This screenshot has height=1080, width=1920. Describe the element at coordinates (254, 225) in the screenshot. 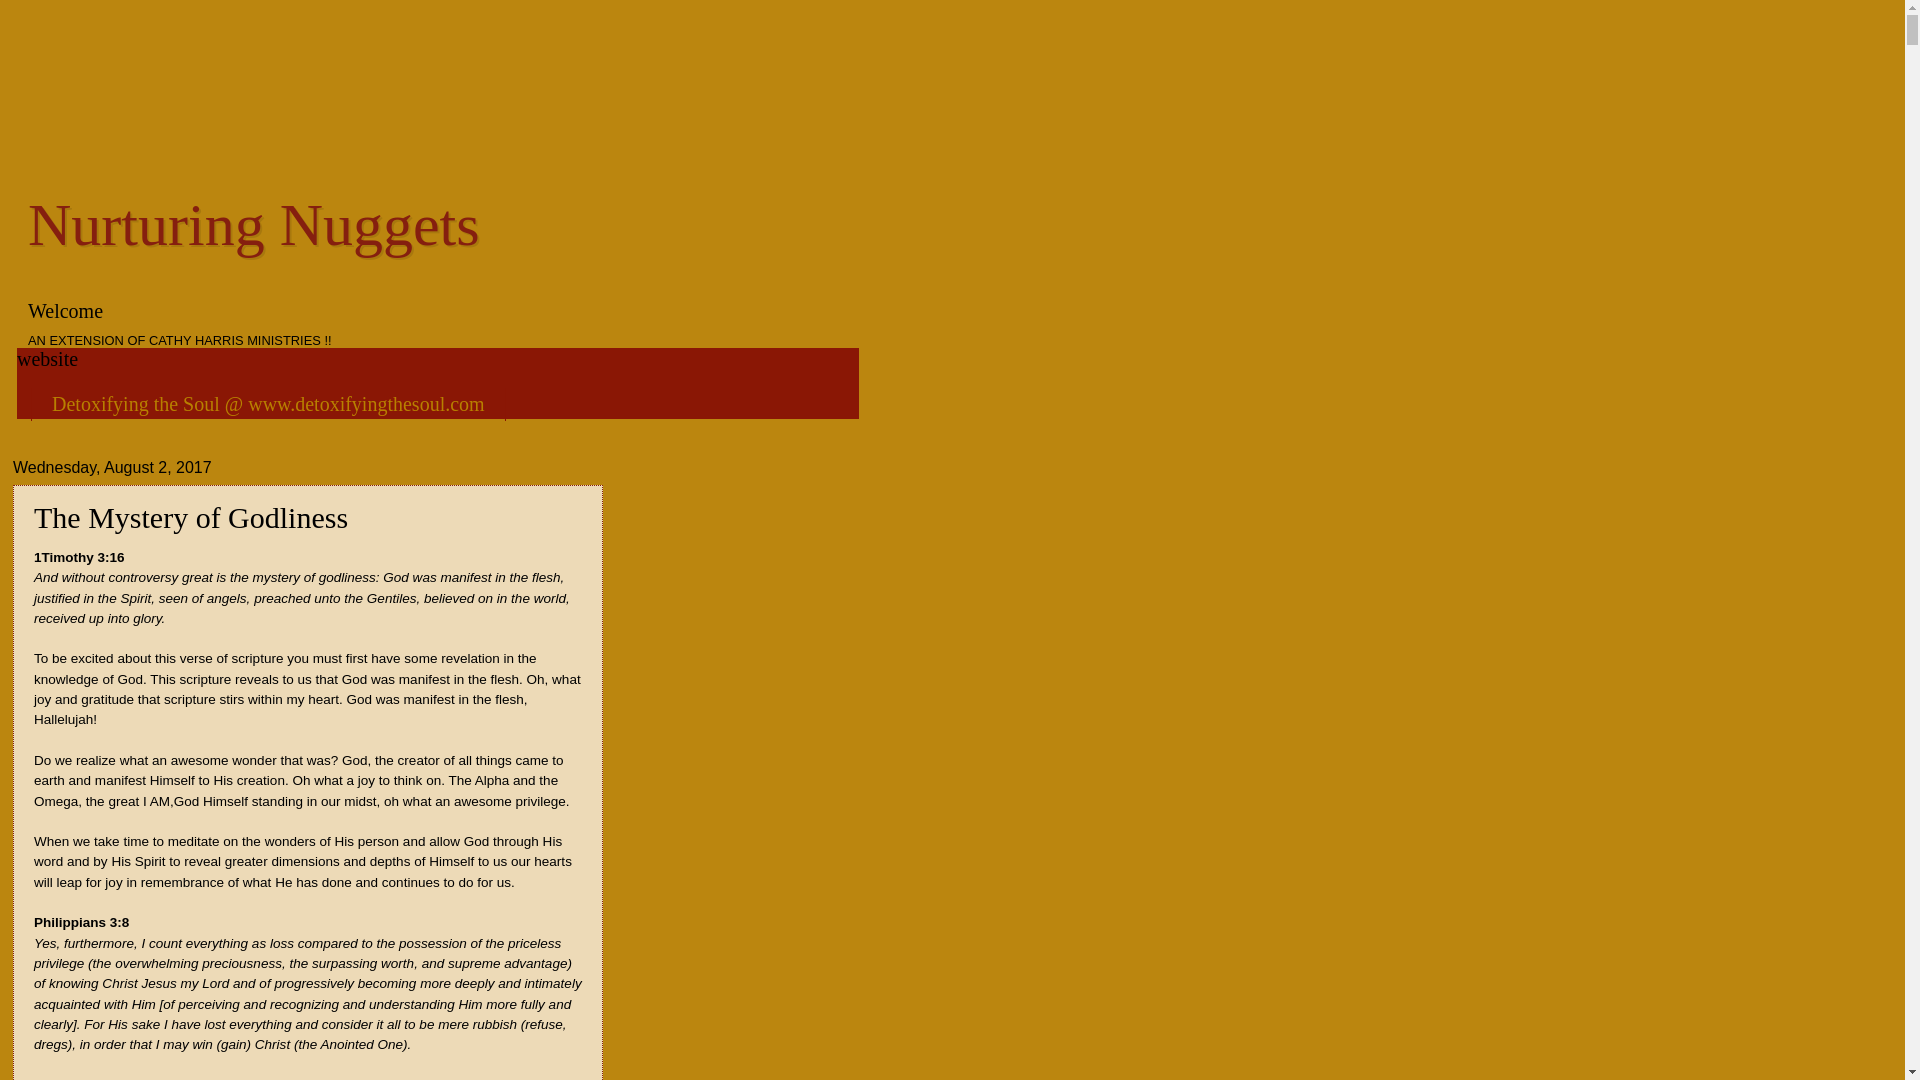

I see `Nurturing Nuggets` at that location.